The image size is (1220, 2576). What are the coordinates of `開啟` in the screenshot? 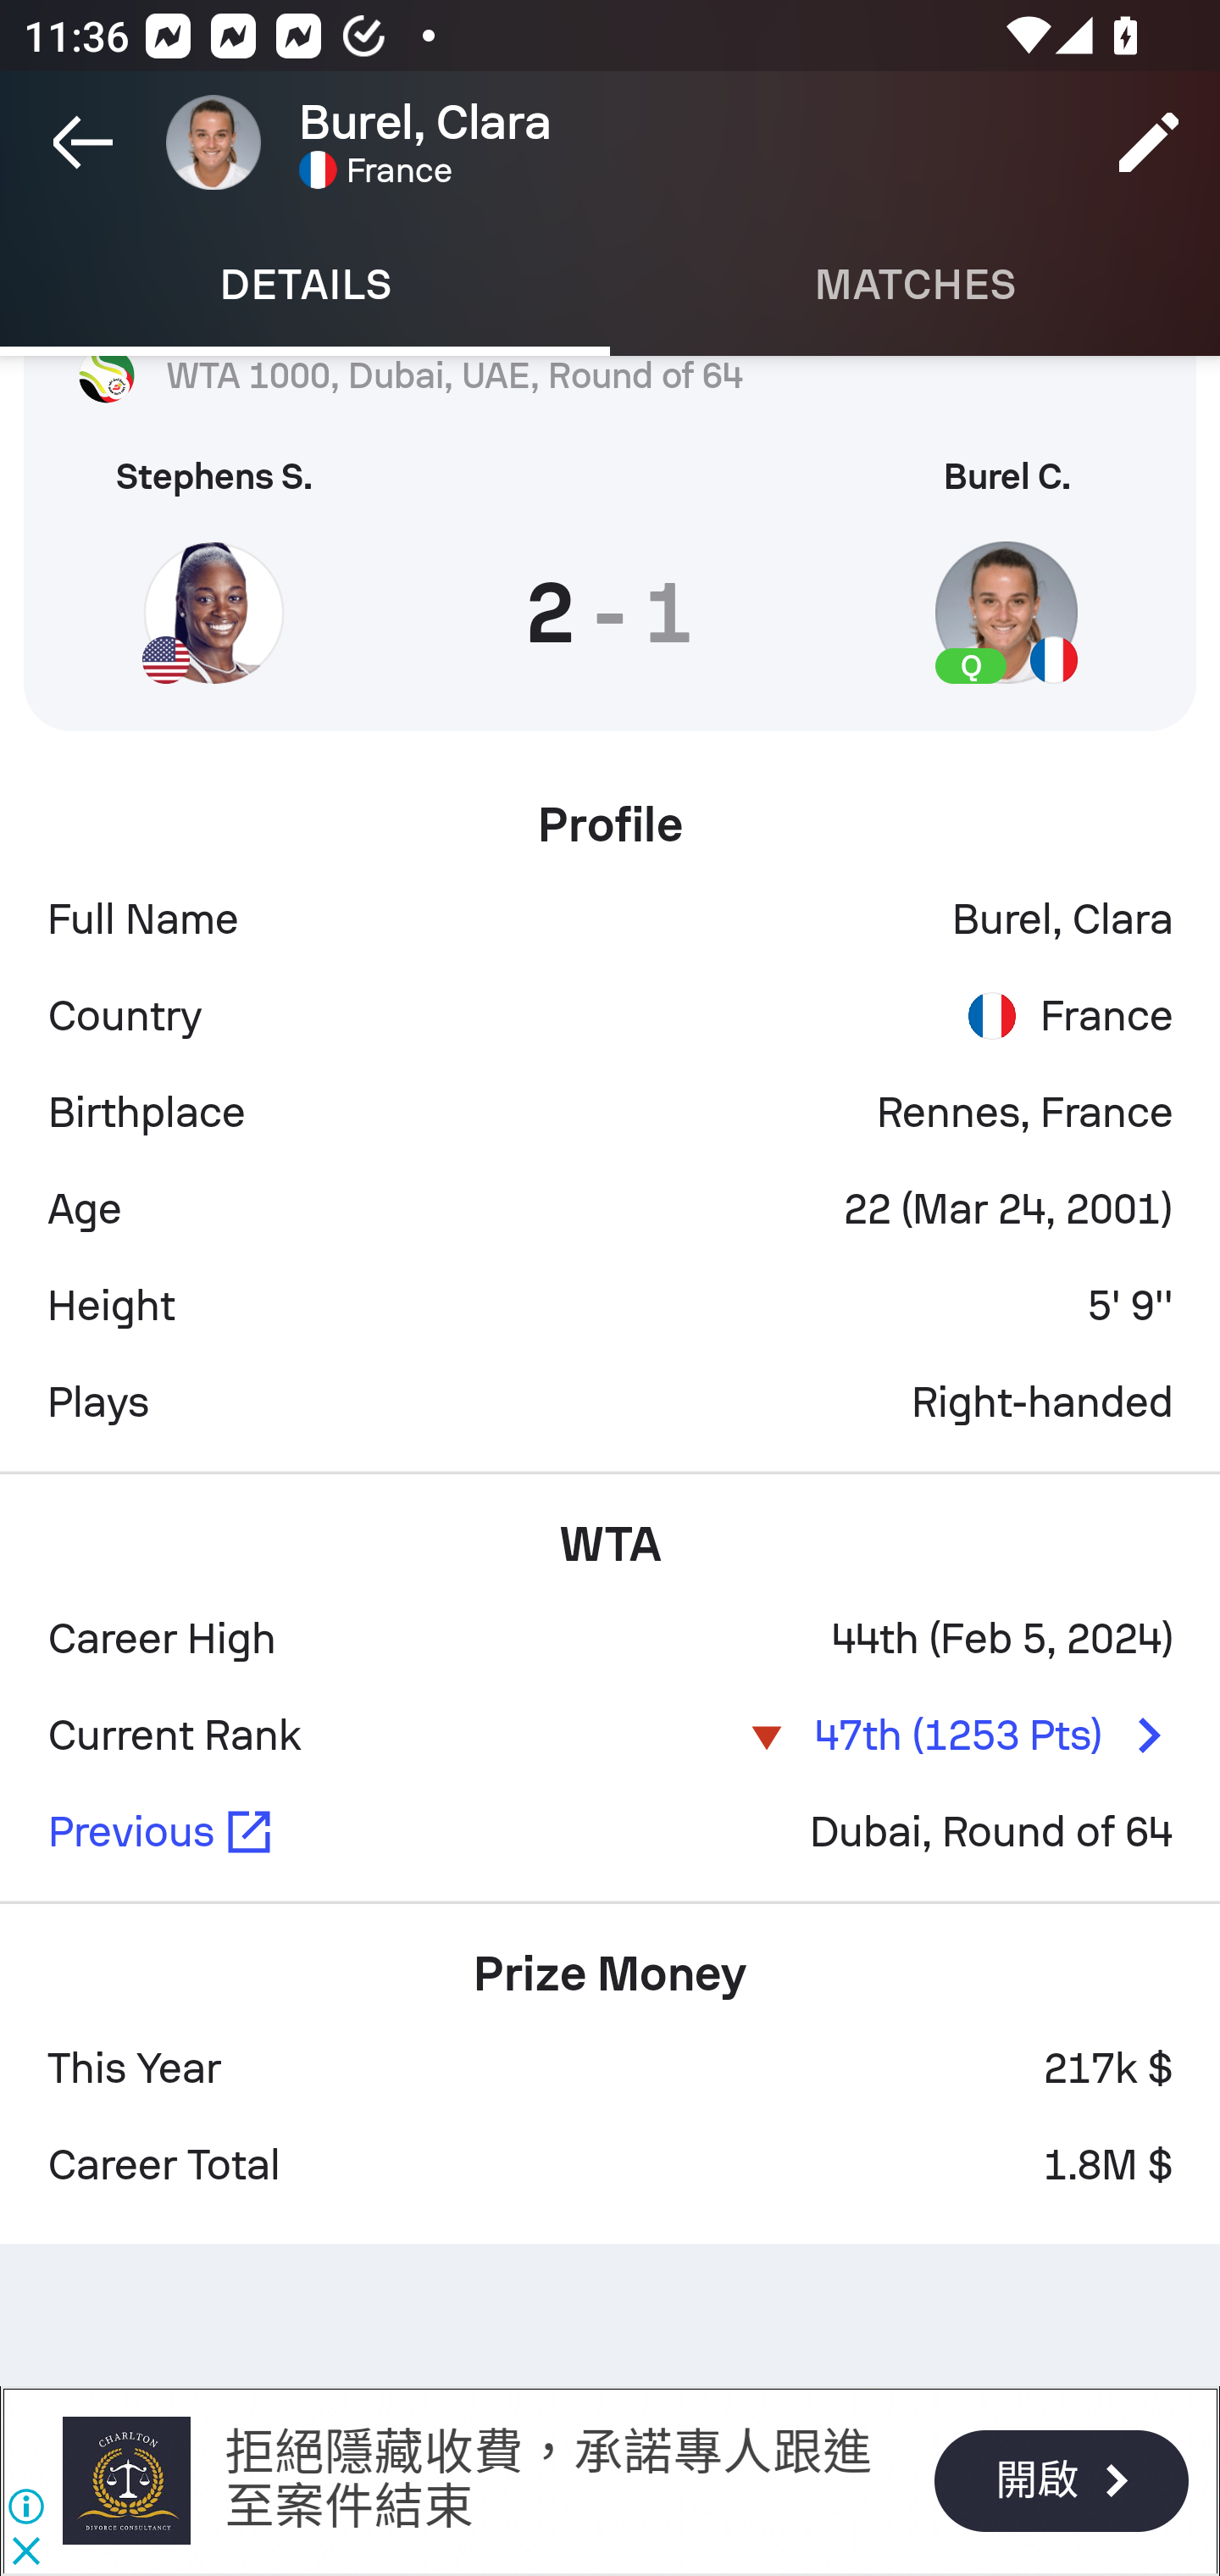 It's located at (1061, 2480).